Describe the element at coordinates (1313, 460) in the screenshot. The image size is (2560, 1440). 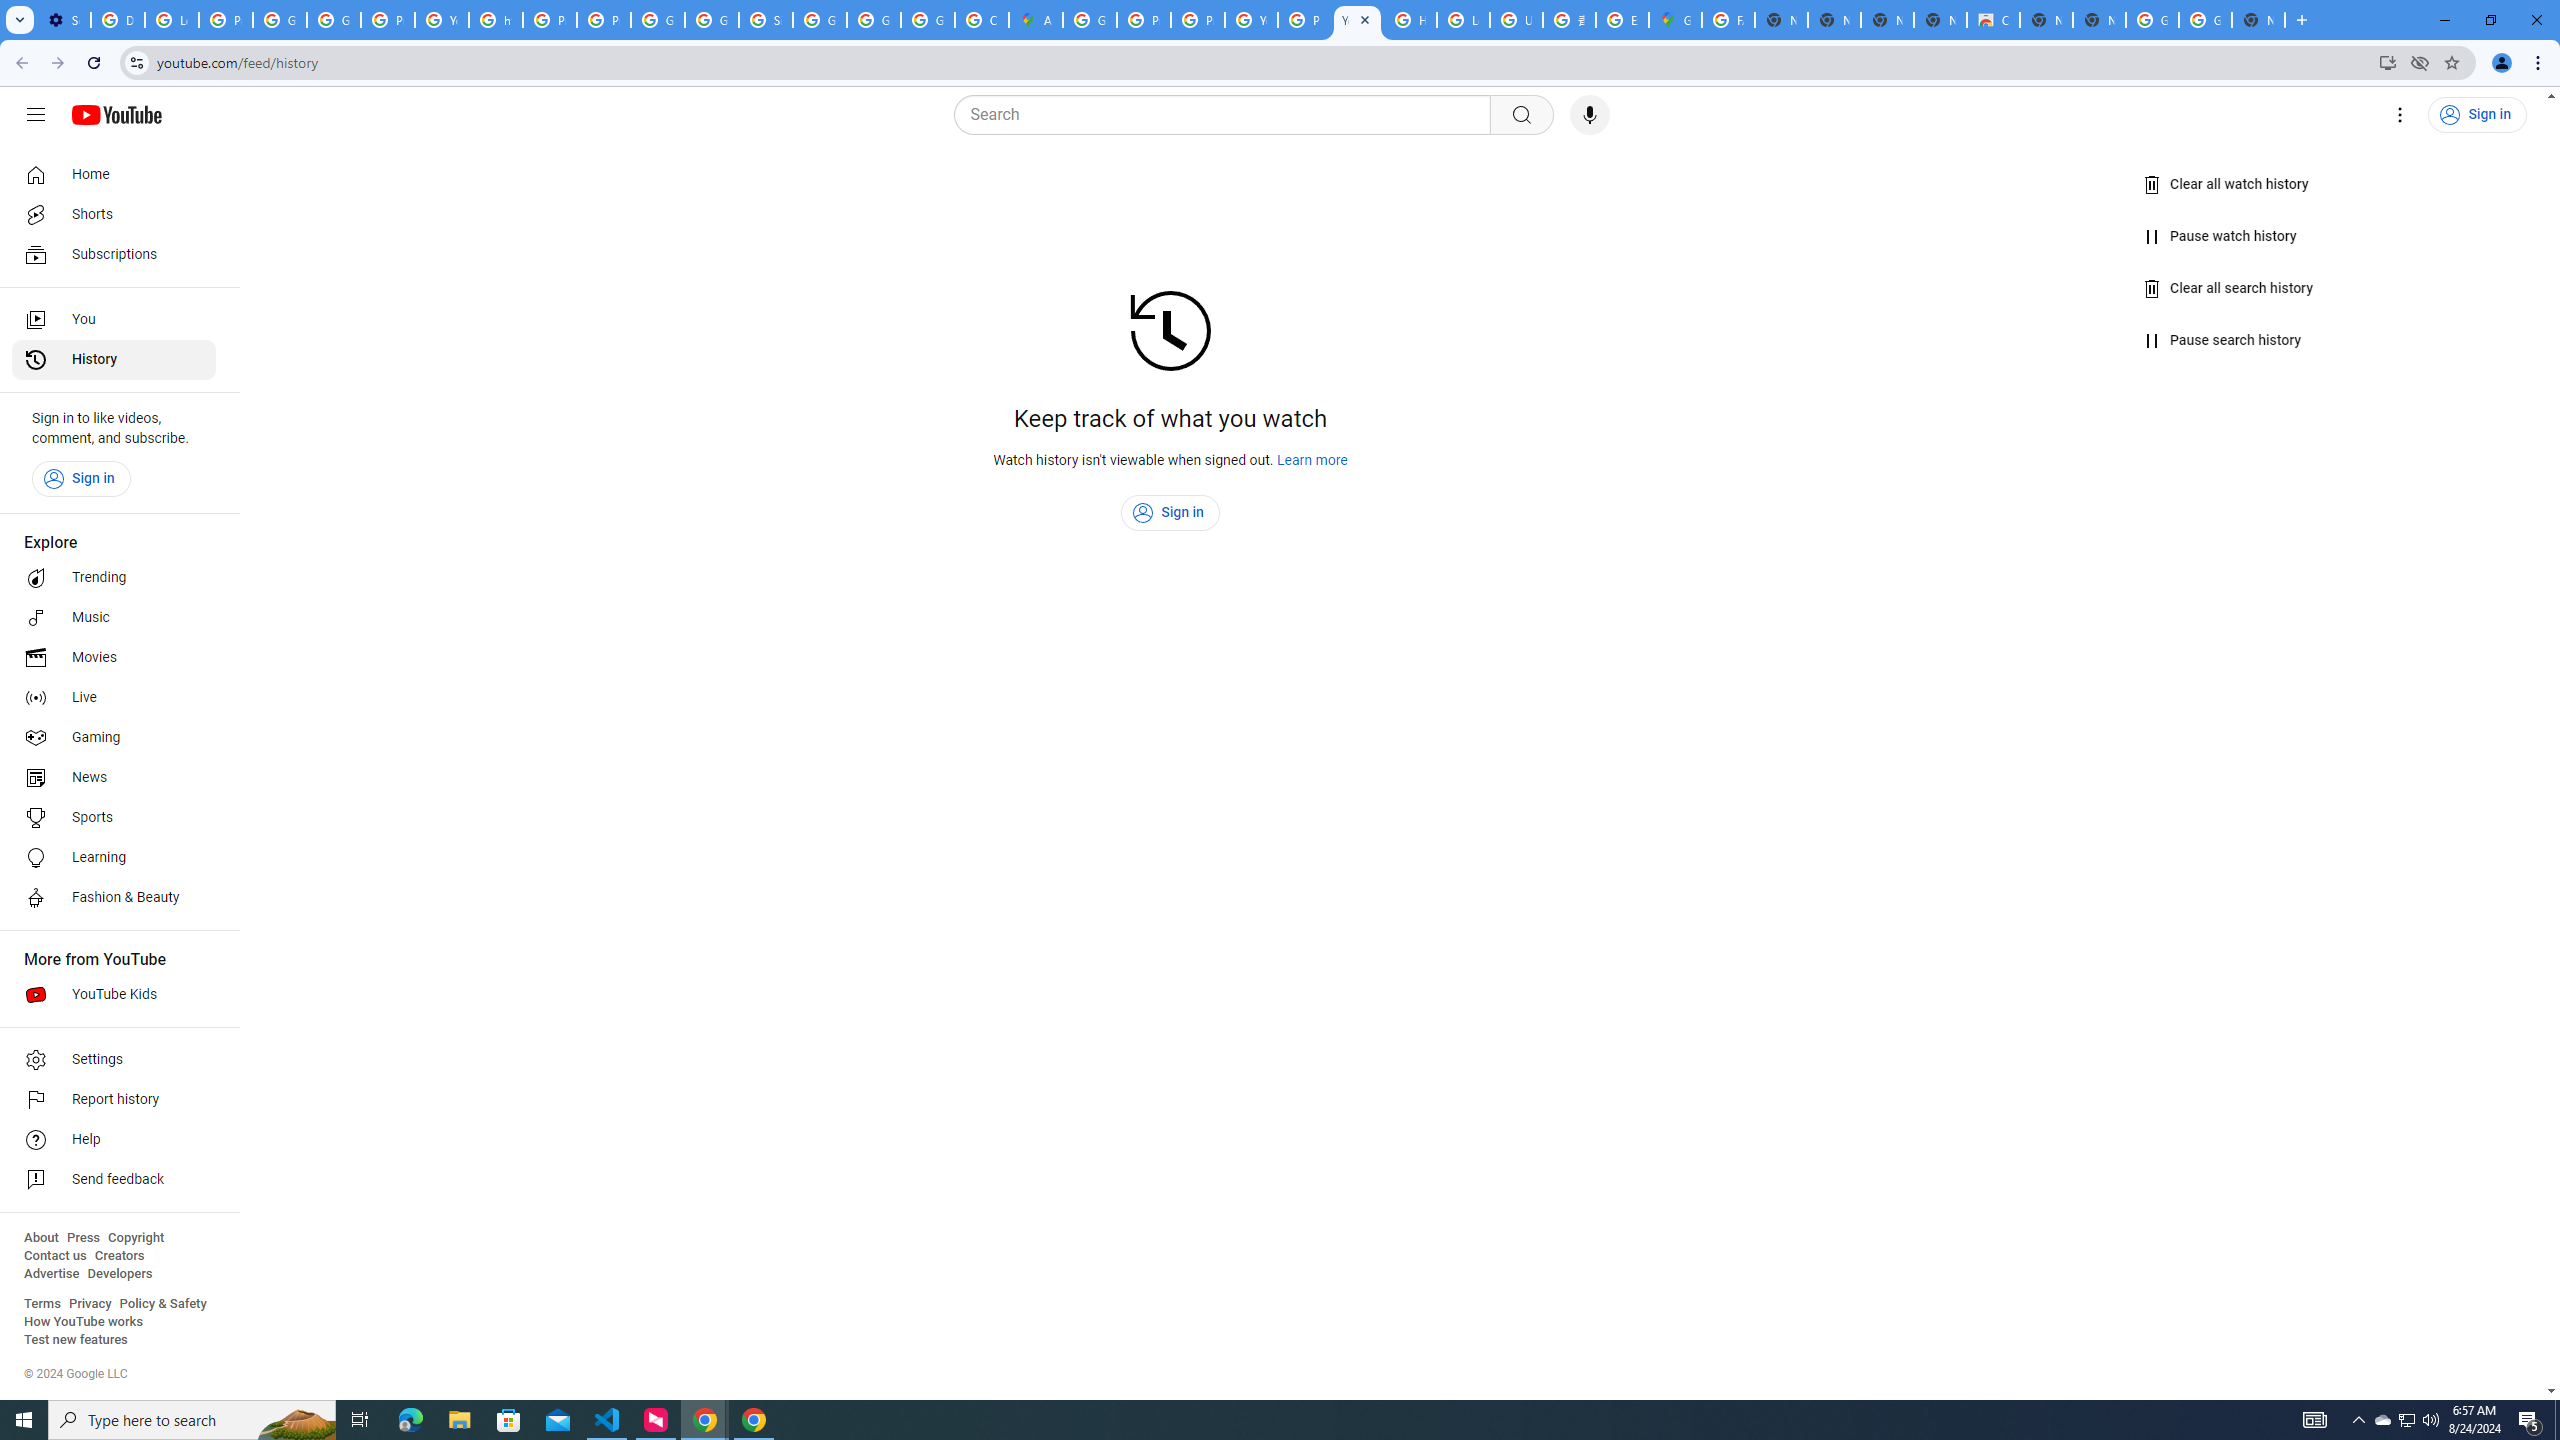
I see `Learn more` at that location.